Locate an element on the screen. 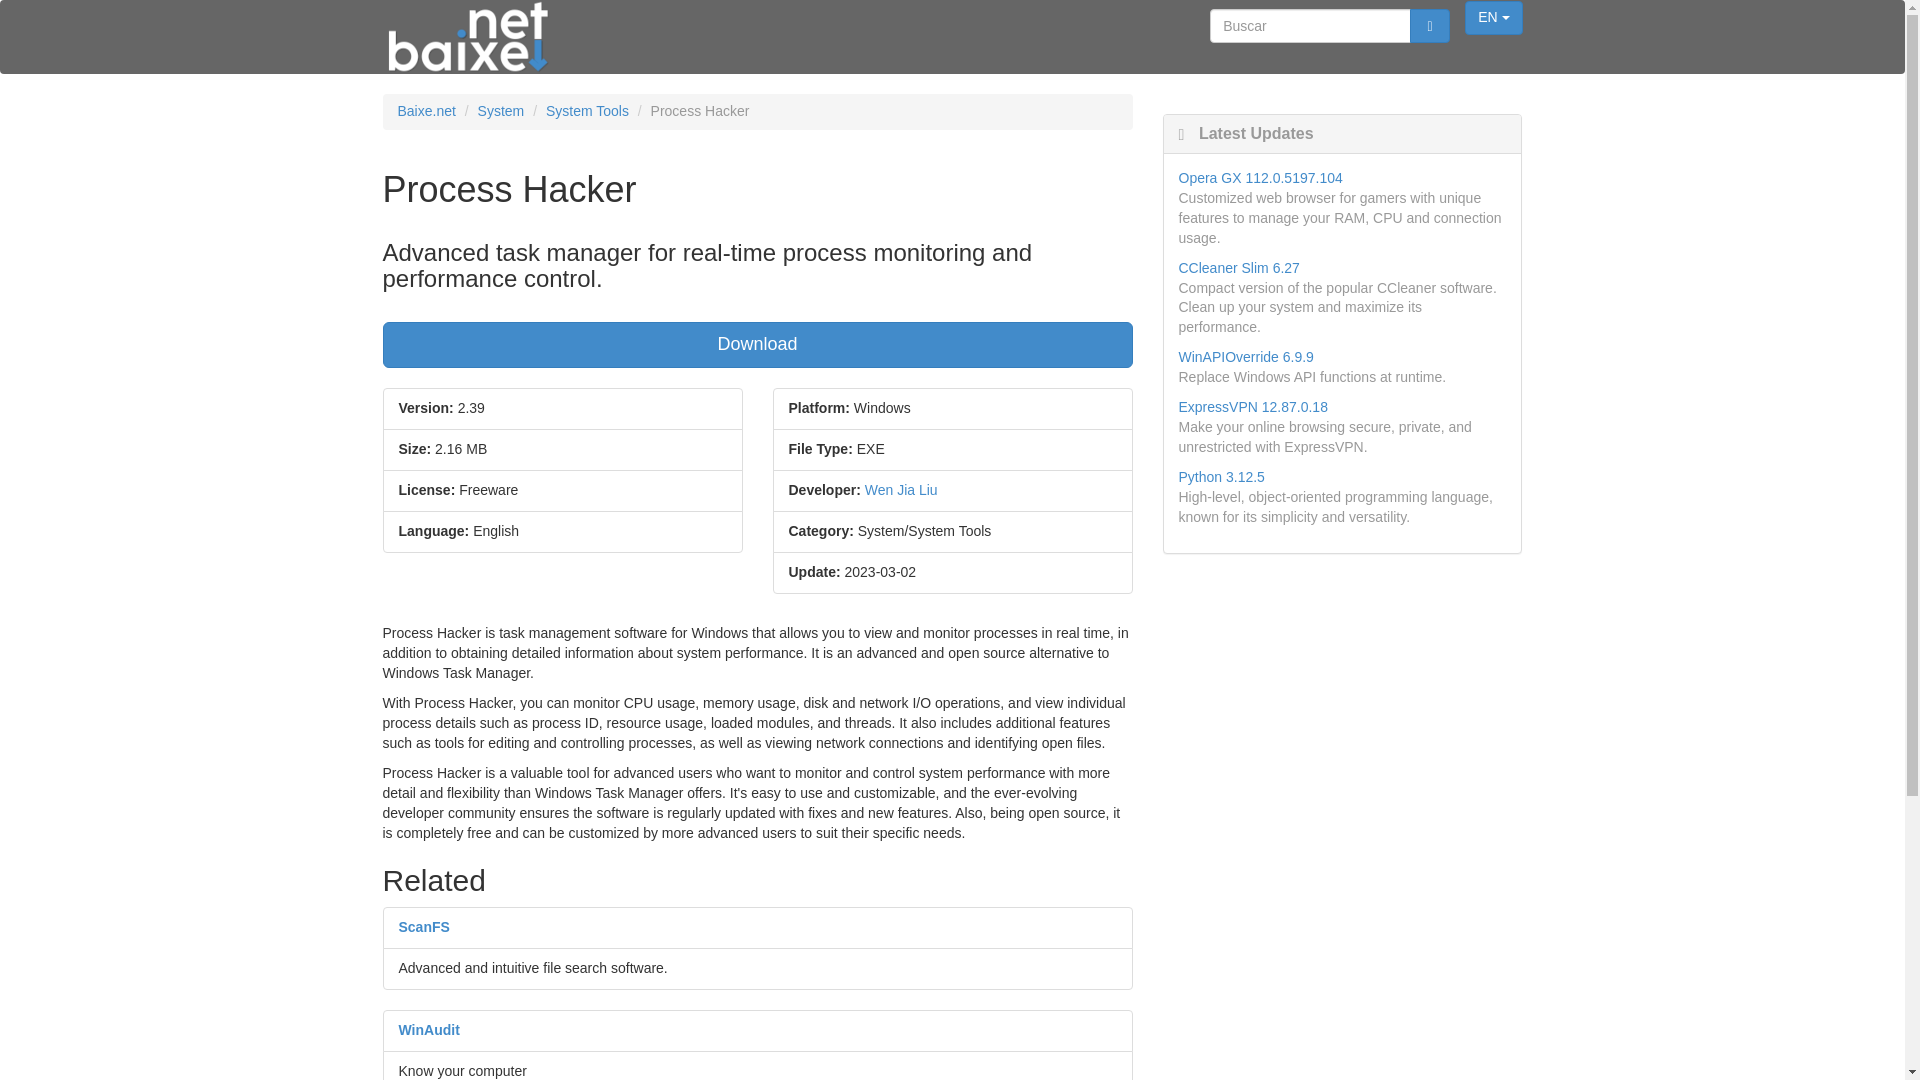  Download CCleaner Slim is located at coordinates (1238, 268).